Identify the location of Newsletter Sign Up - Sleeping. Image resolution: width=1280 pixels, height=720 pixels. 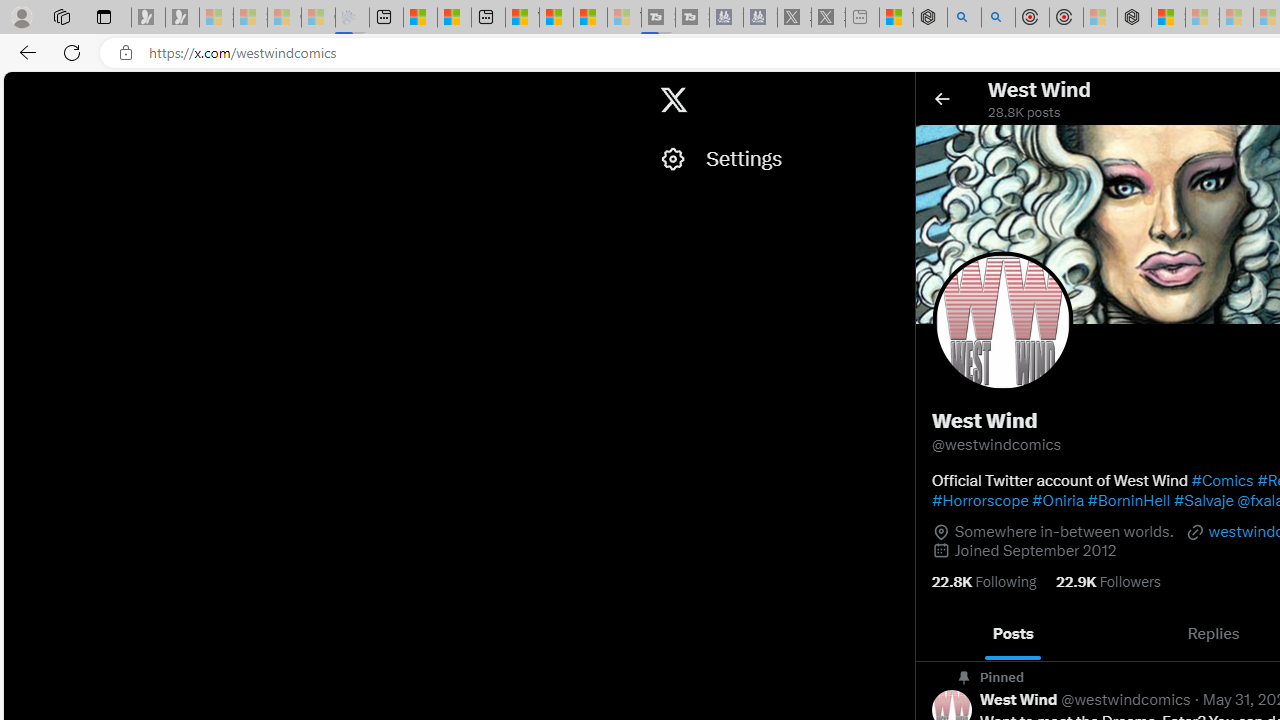
(182, 18).